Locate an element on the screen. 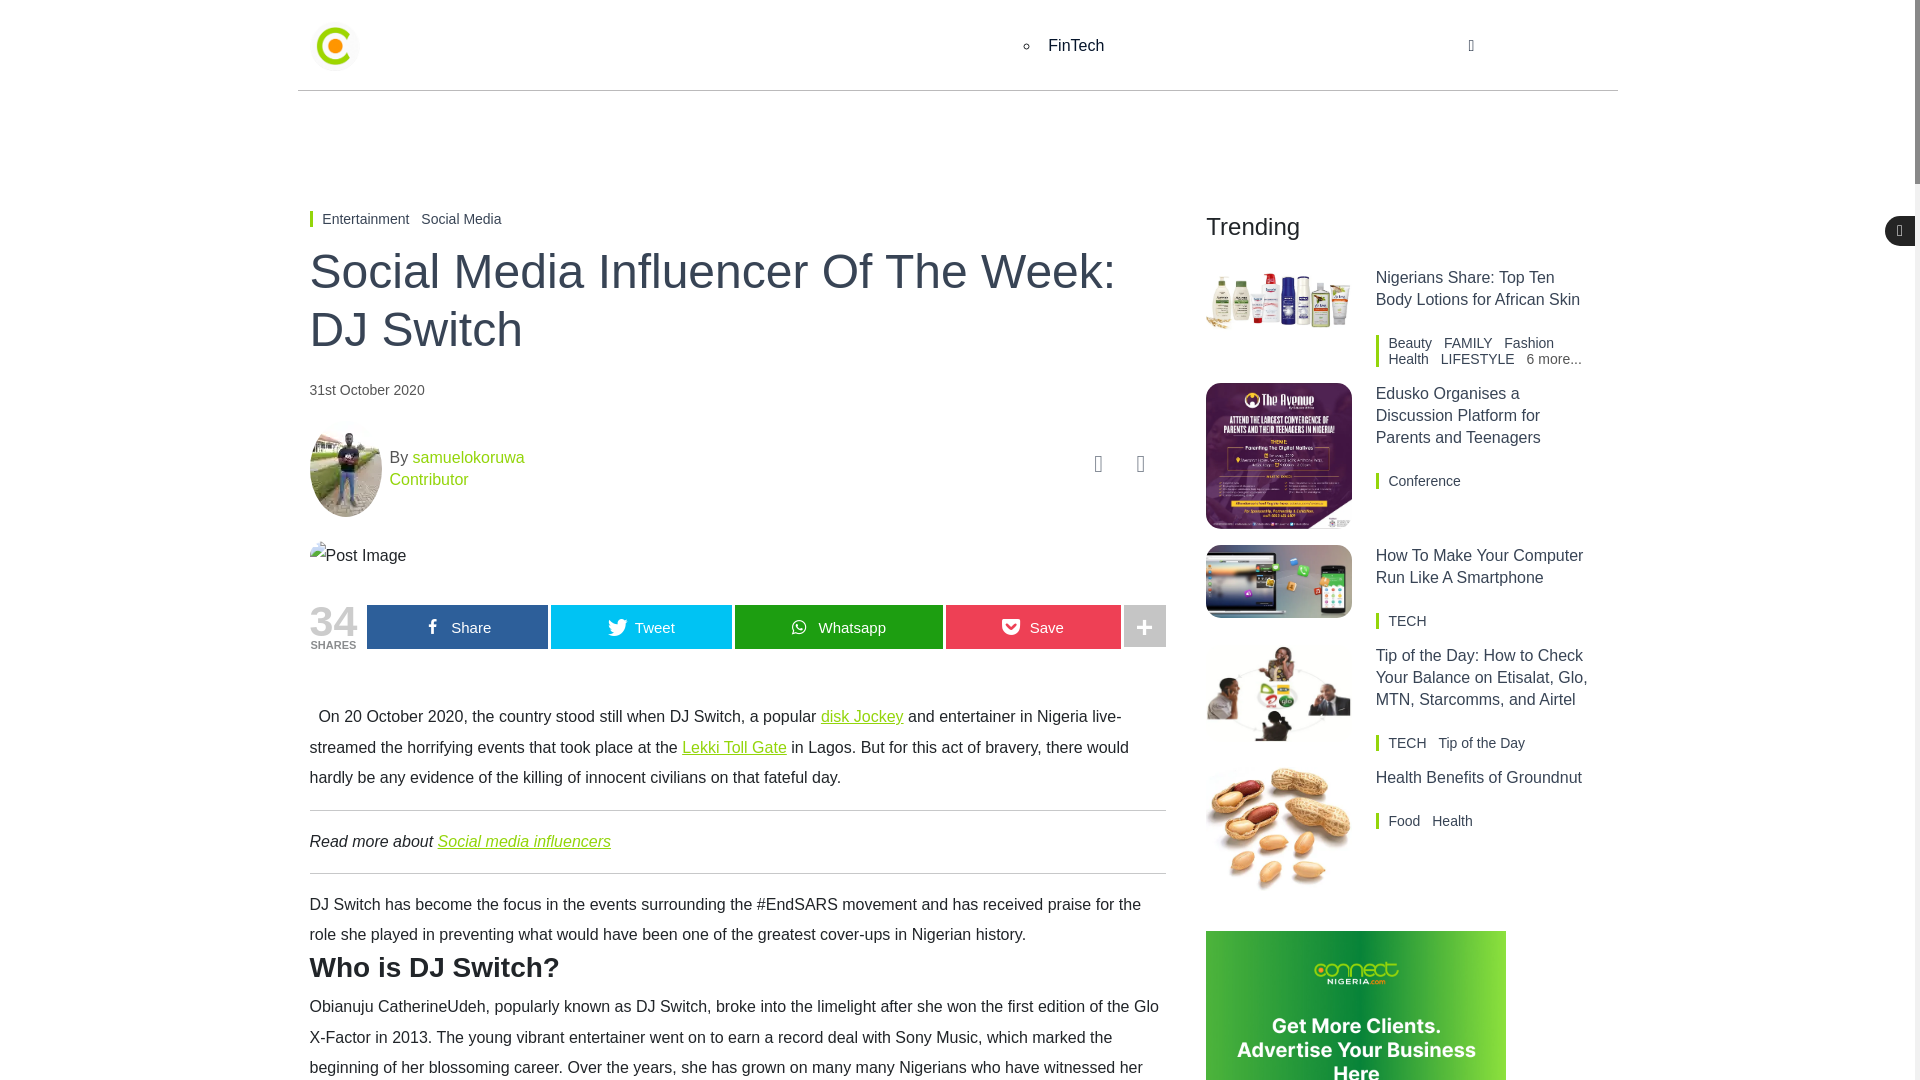 Image resolution: width=1920 pixels, height=1080 pixels. Tweet is located at coordinates (641, 626).